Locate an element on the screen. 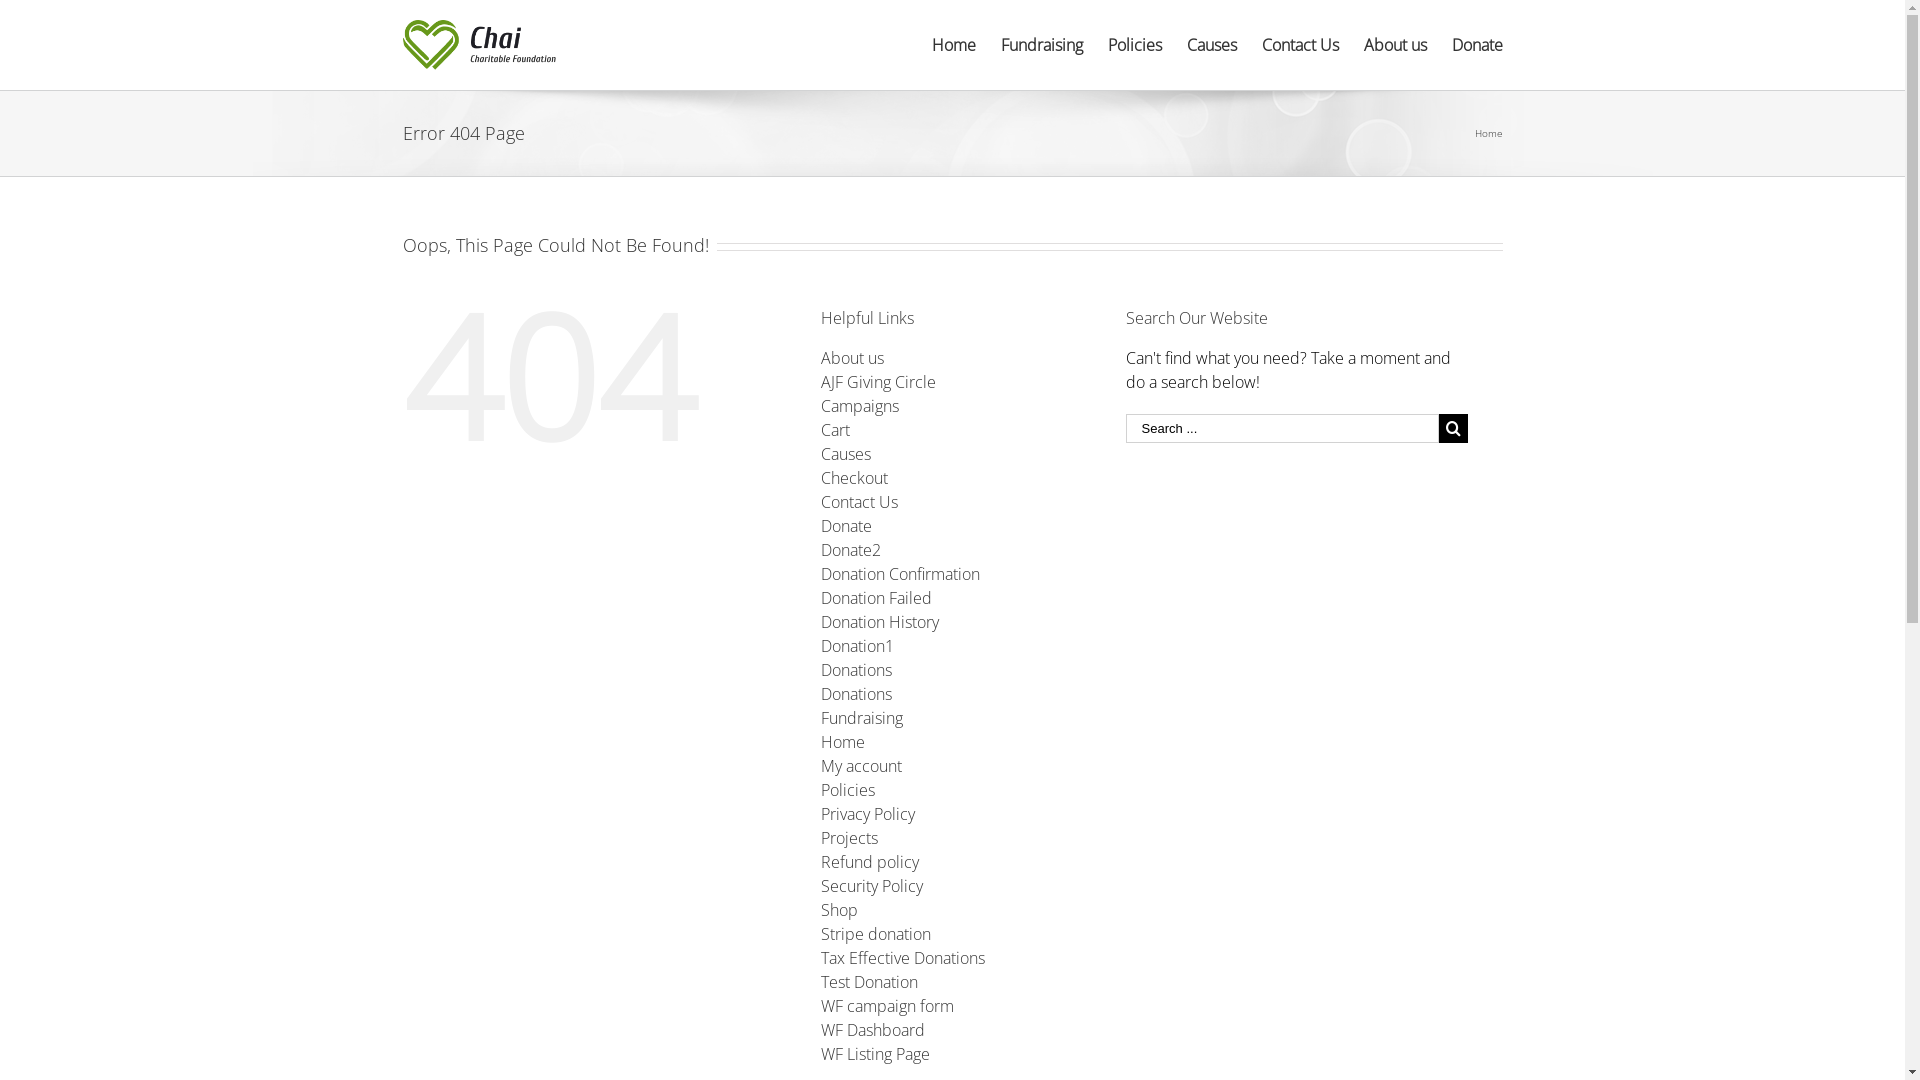  Privacy Policy is located at coordinates (868, 814).